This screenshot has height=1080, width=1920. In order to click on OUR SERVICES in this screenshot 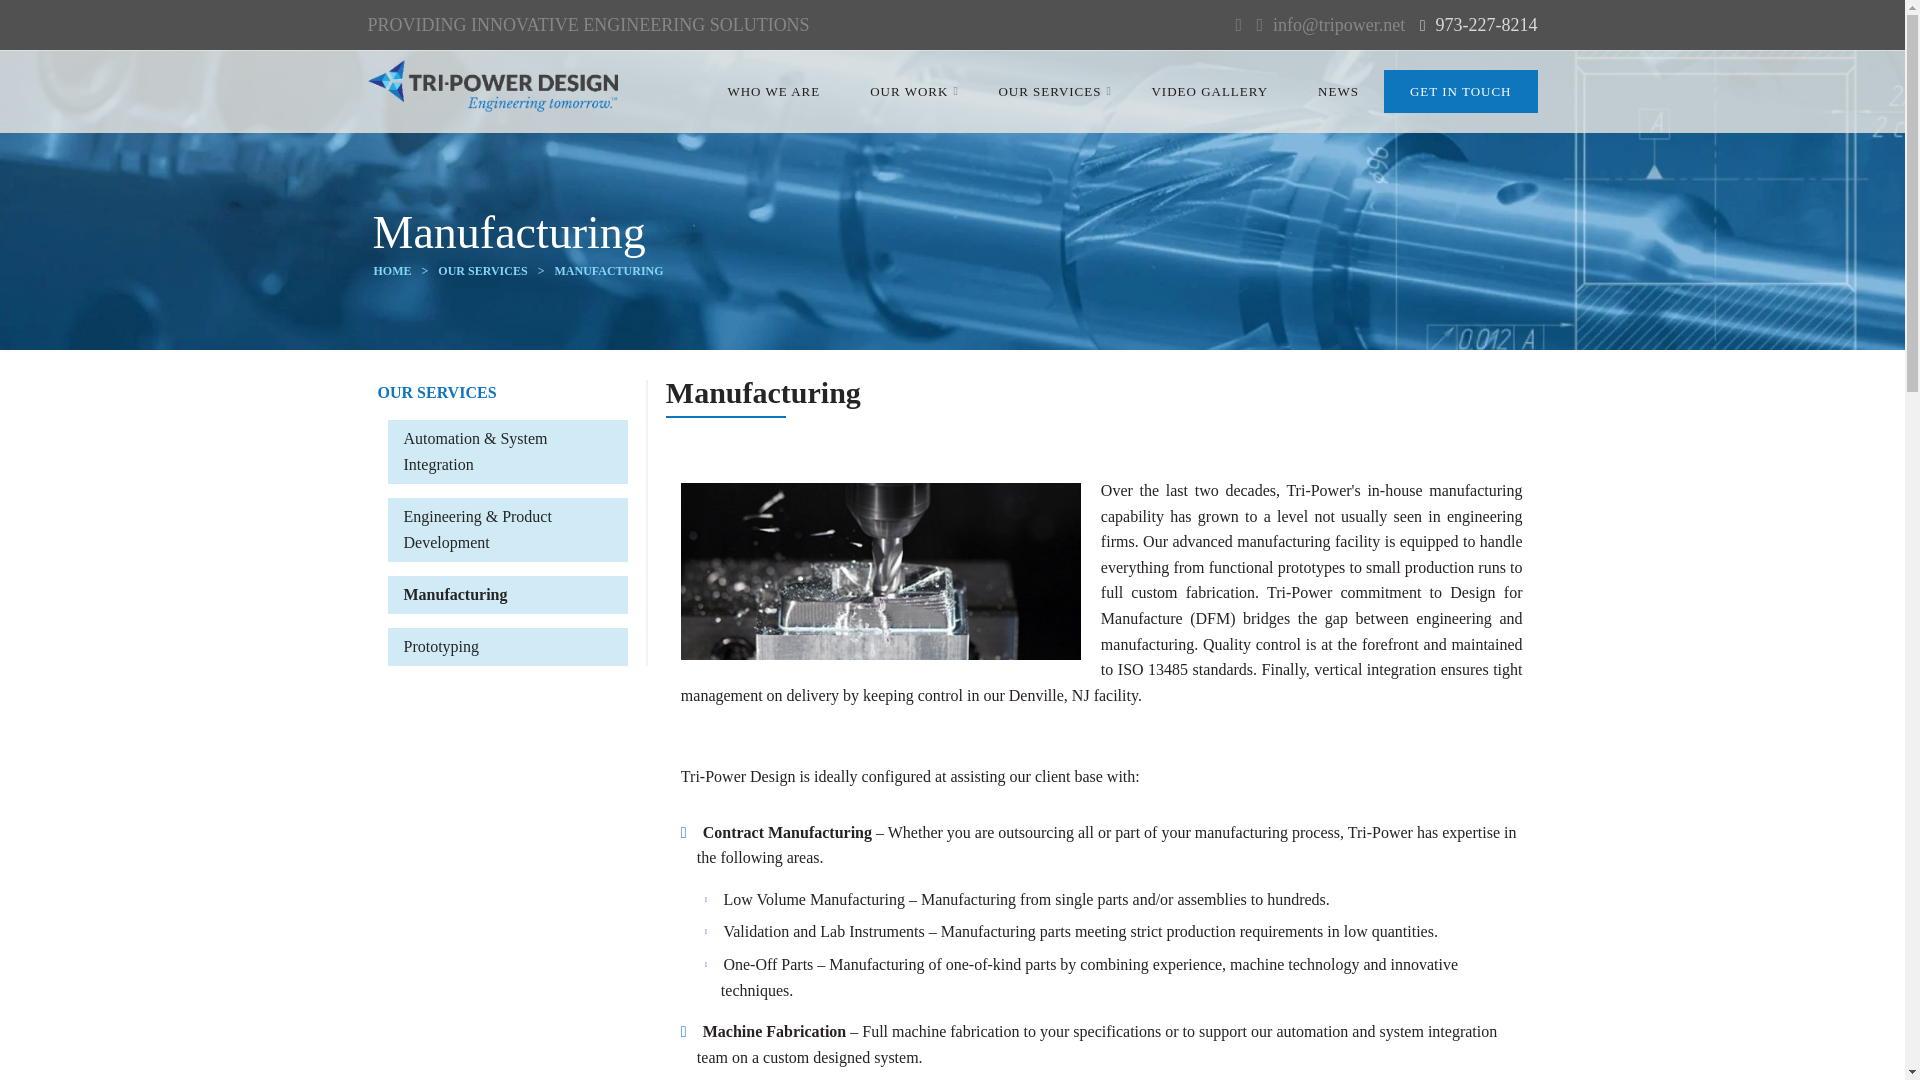, I will do `click(438, 392)`.